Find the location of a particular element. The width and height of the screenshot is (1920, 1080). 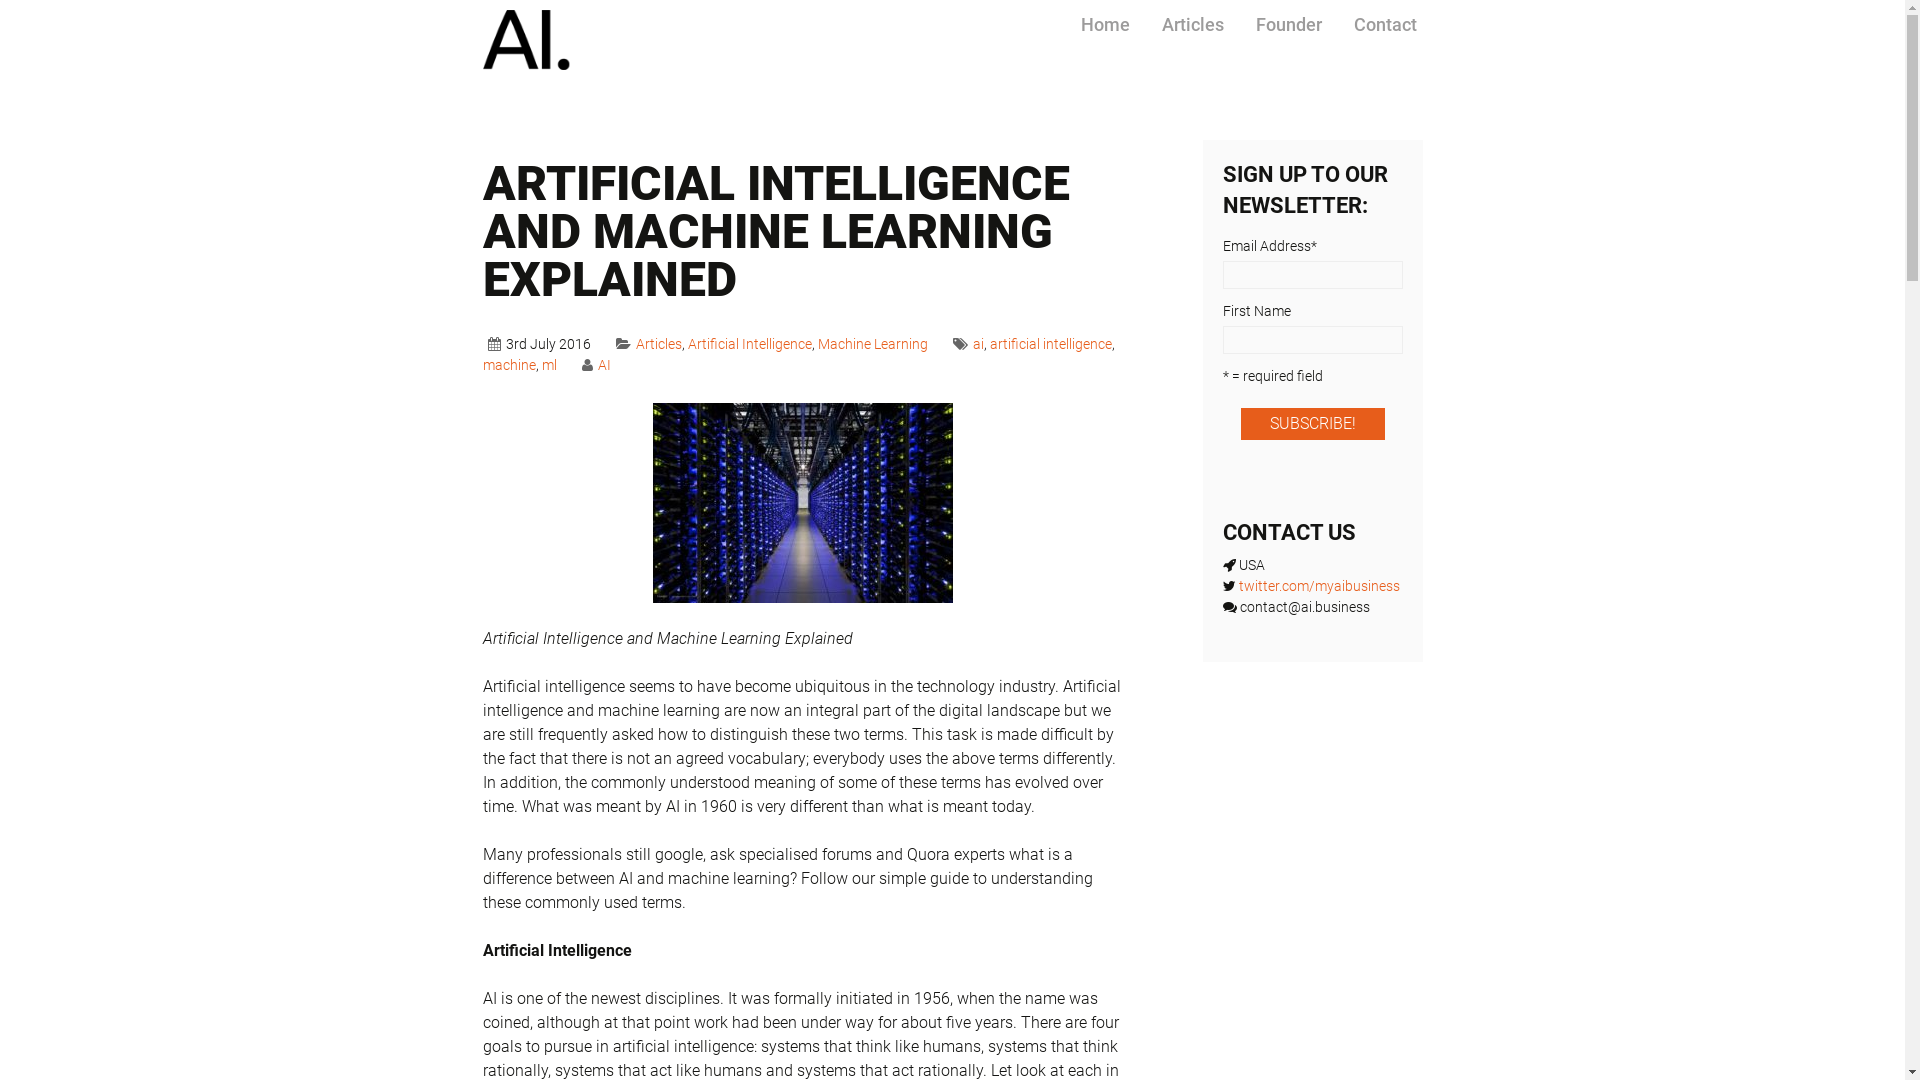

machine is located at coordinates (508, 365).